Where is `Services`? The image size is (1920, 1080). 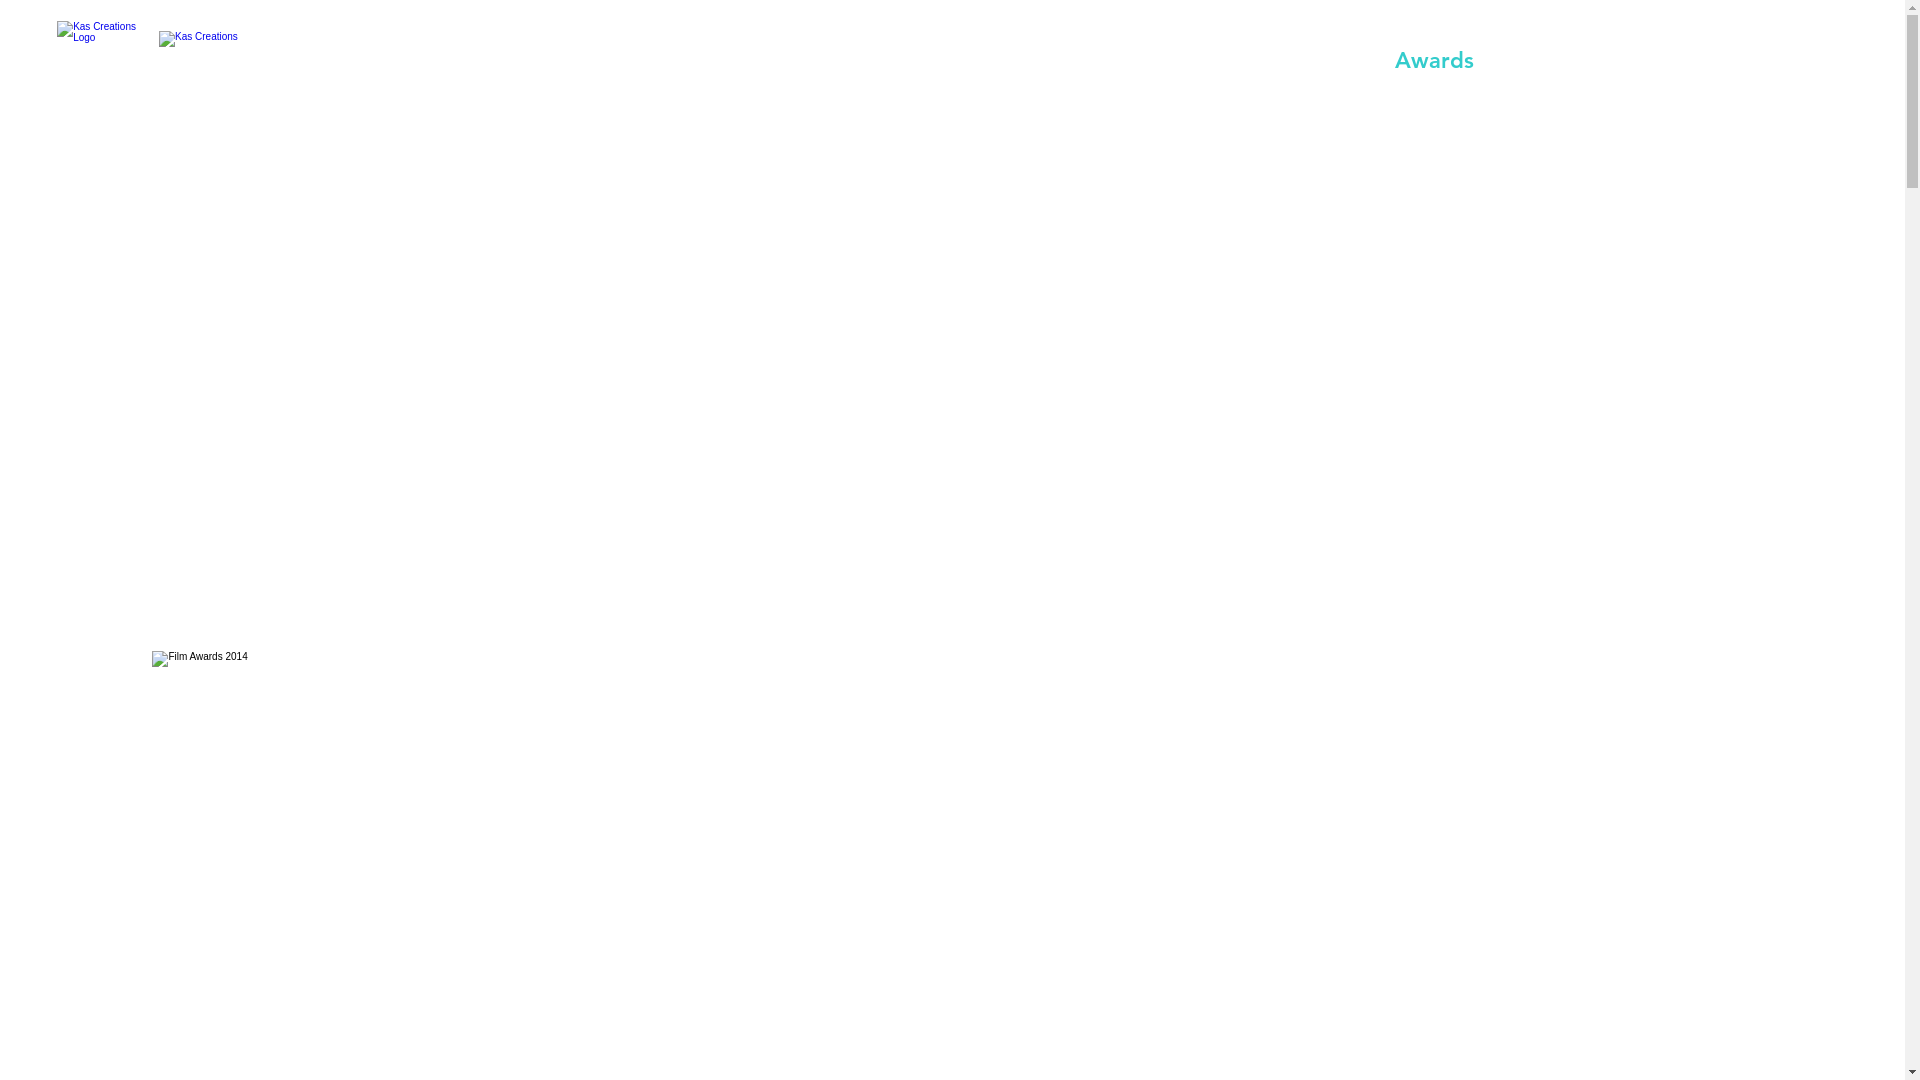
Services is located at coordinates (1083, 61).